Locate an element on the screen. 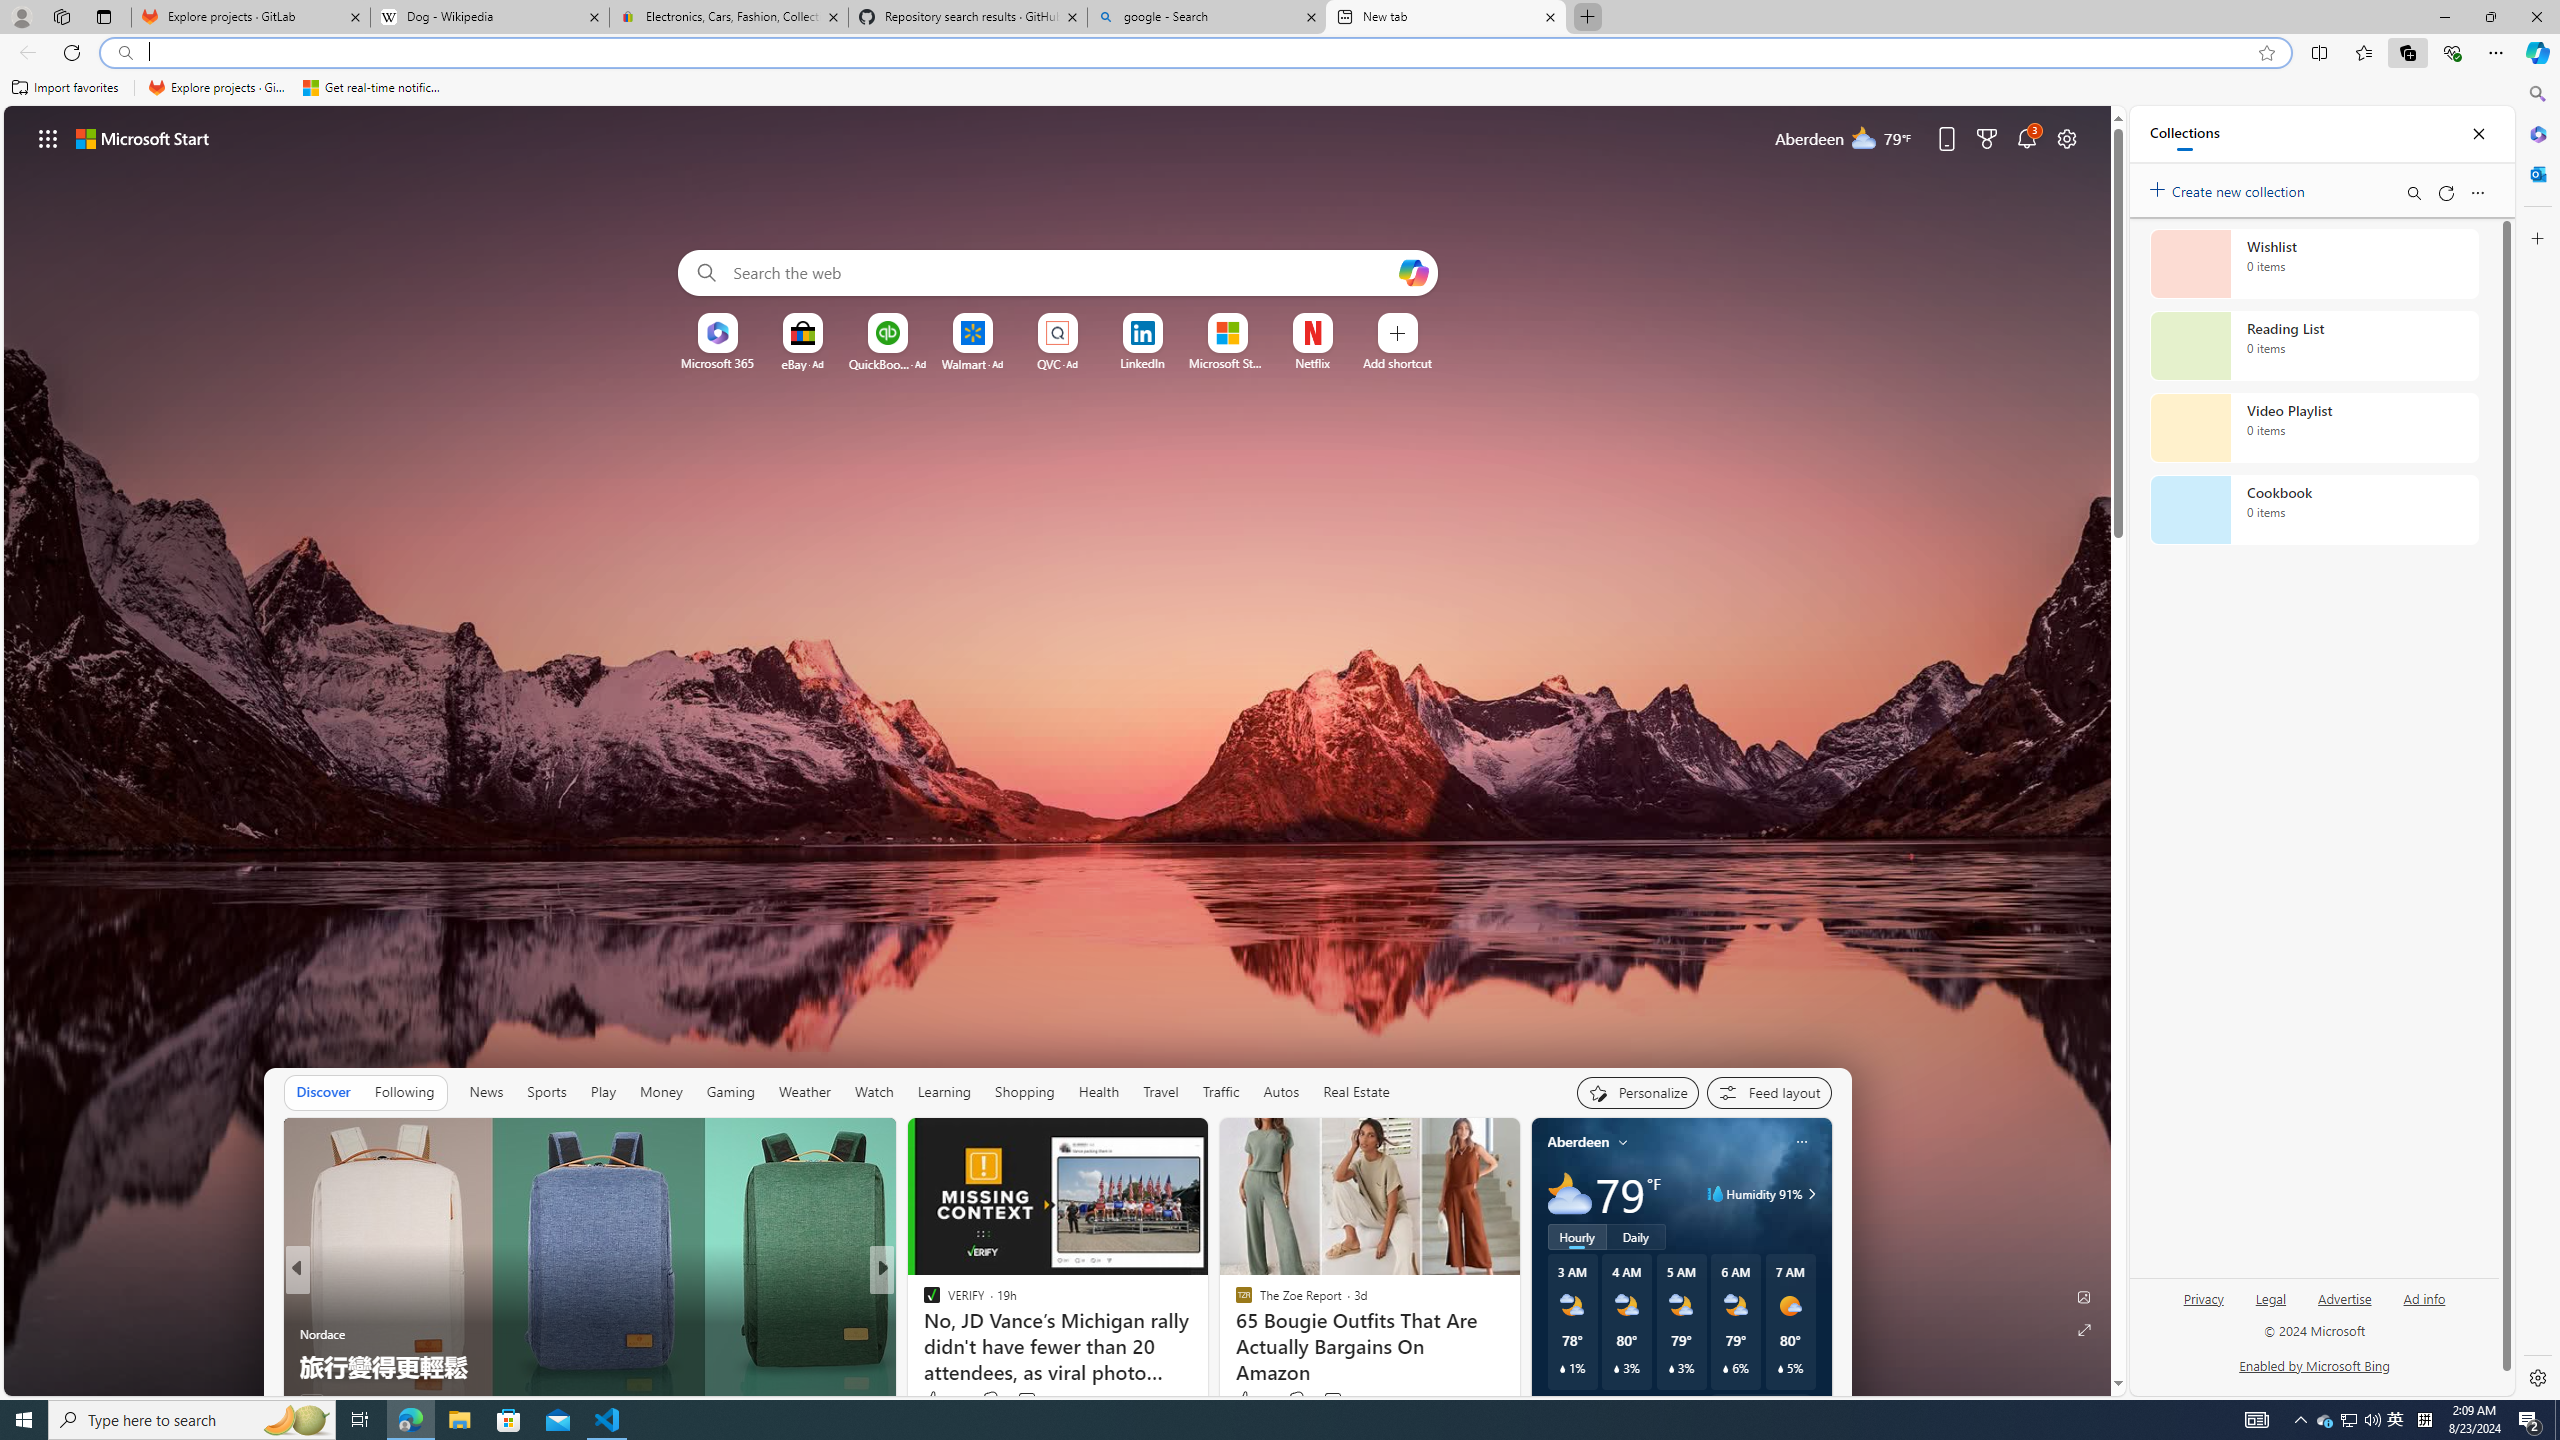 The height and width of the screenshot is (1440, 2560). 14 Like is located at coordinates (318, 1400).